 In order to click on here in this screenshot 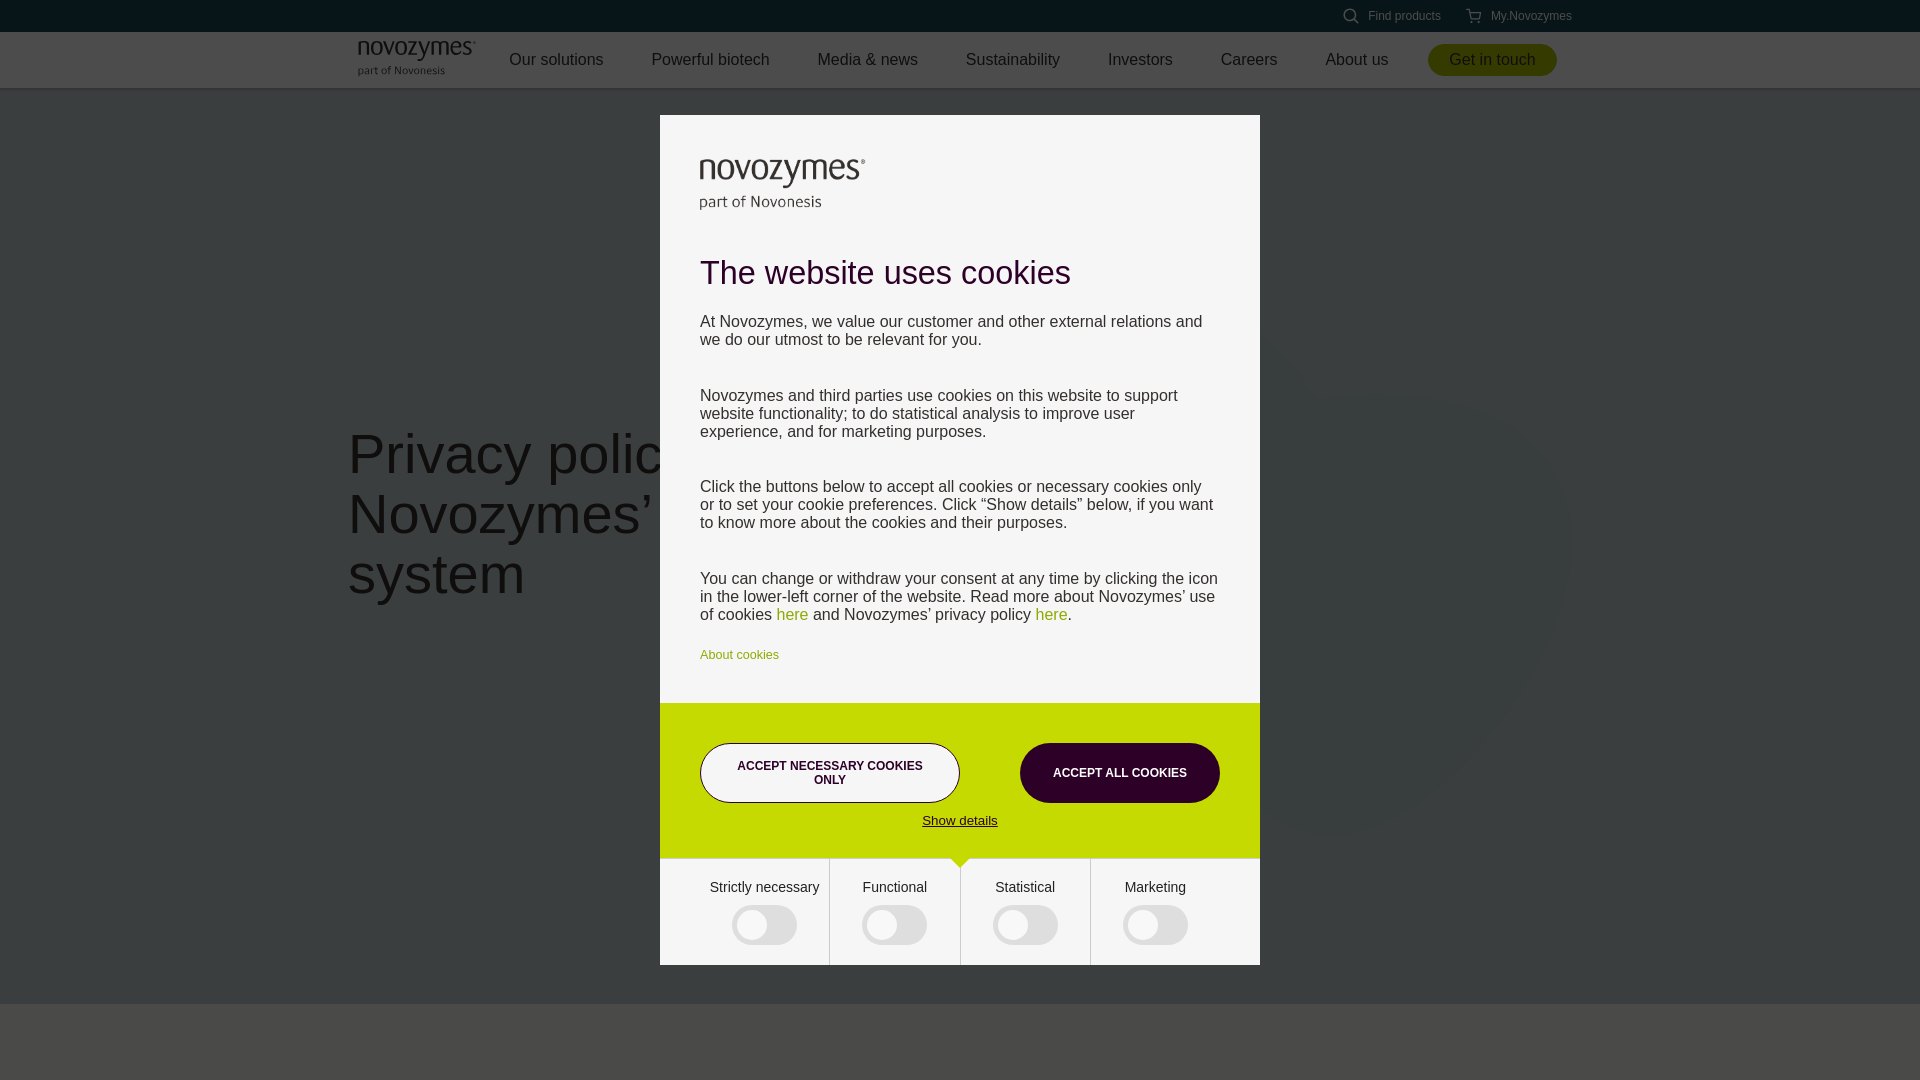, I will do `click(1052, 614)`.